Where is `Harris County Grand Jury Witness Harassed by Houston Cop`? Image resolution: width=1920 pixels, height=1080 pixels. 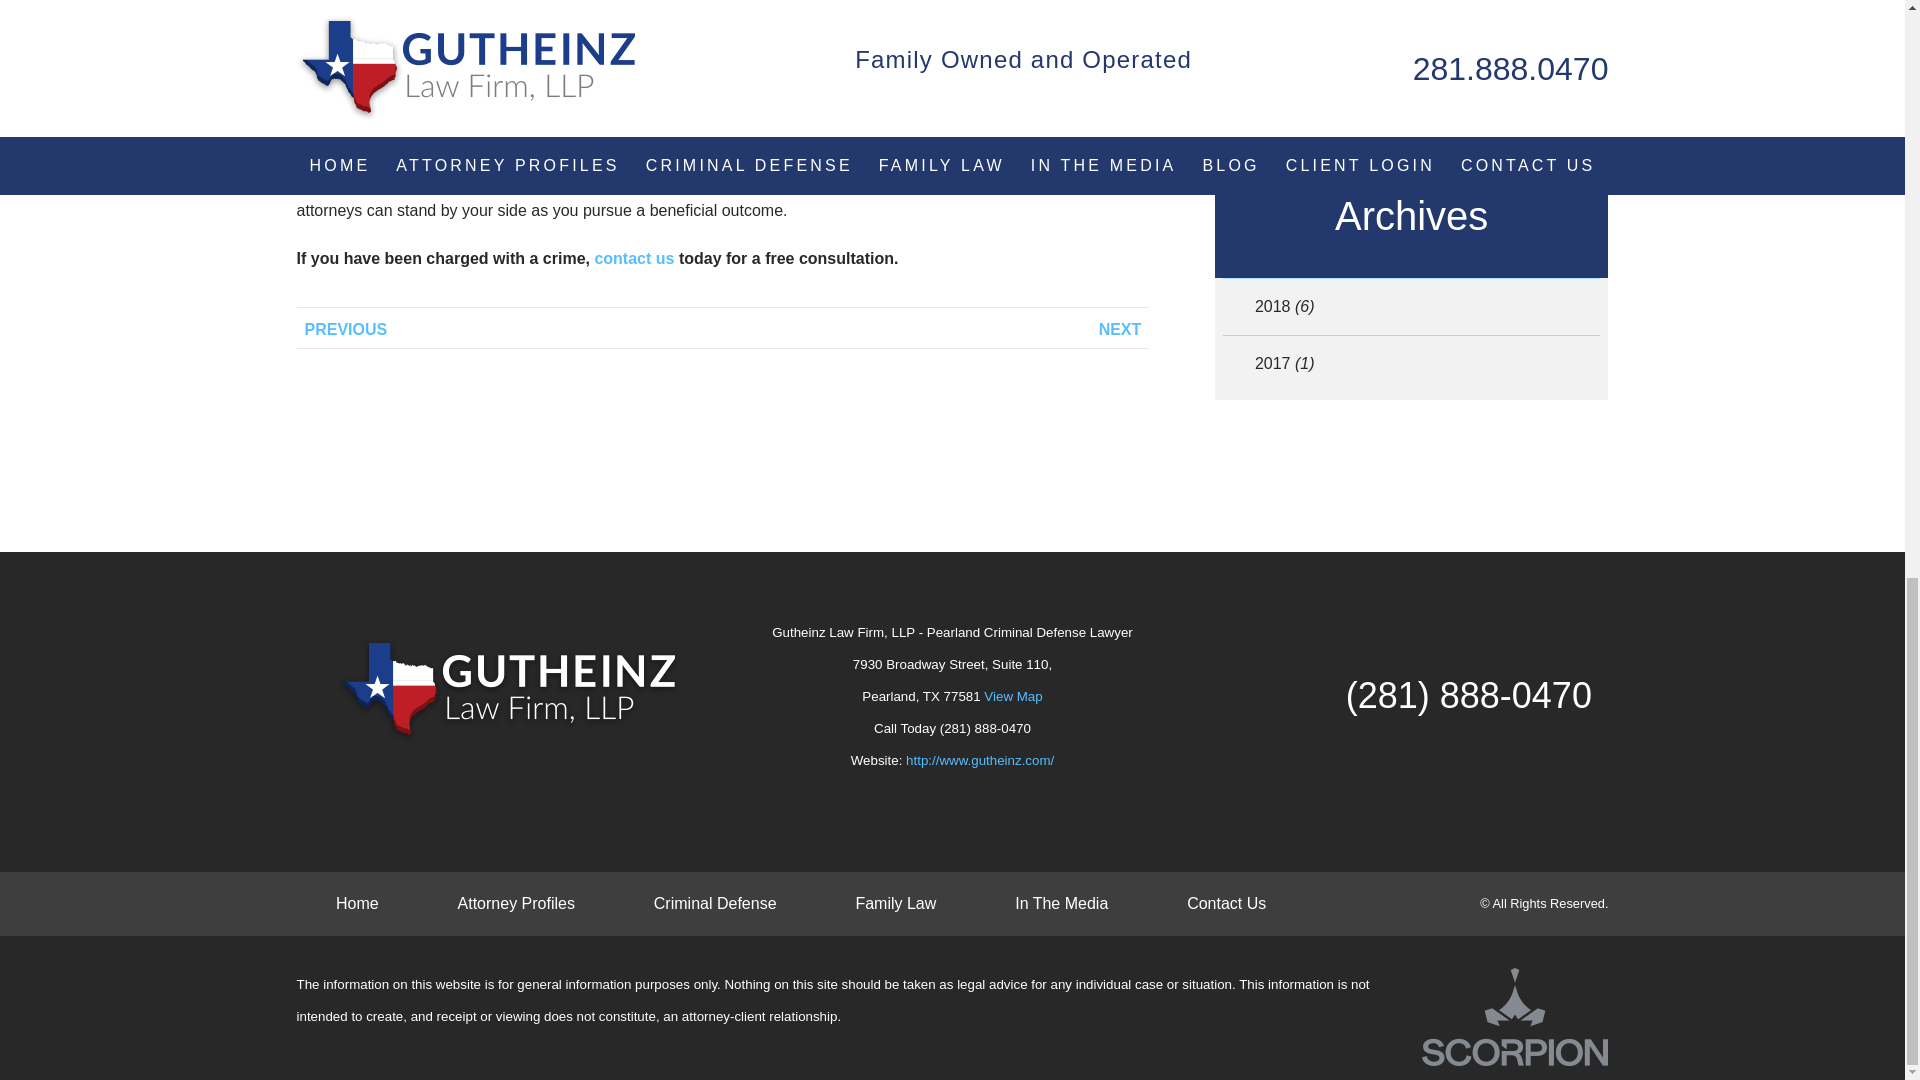
Harris County Grand Jury Witness Harassed by Houston Cop is located at coordinates (936, 327).